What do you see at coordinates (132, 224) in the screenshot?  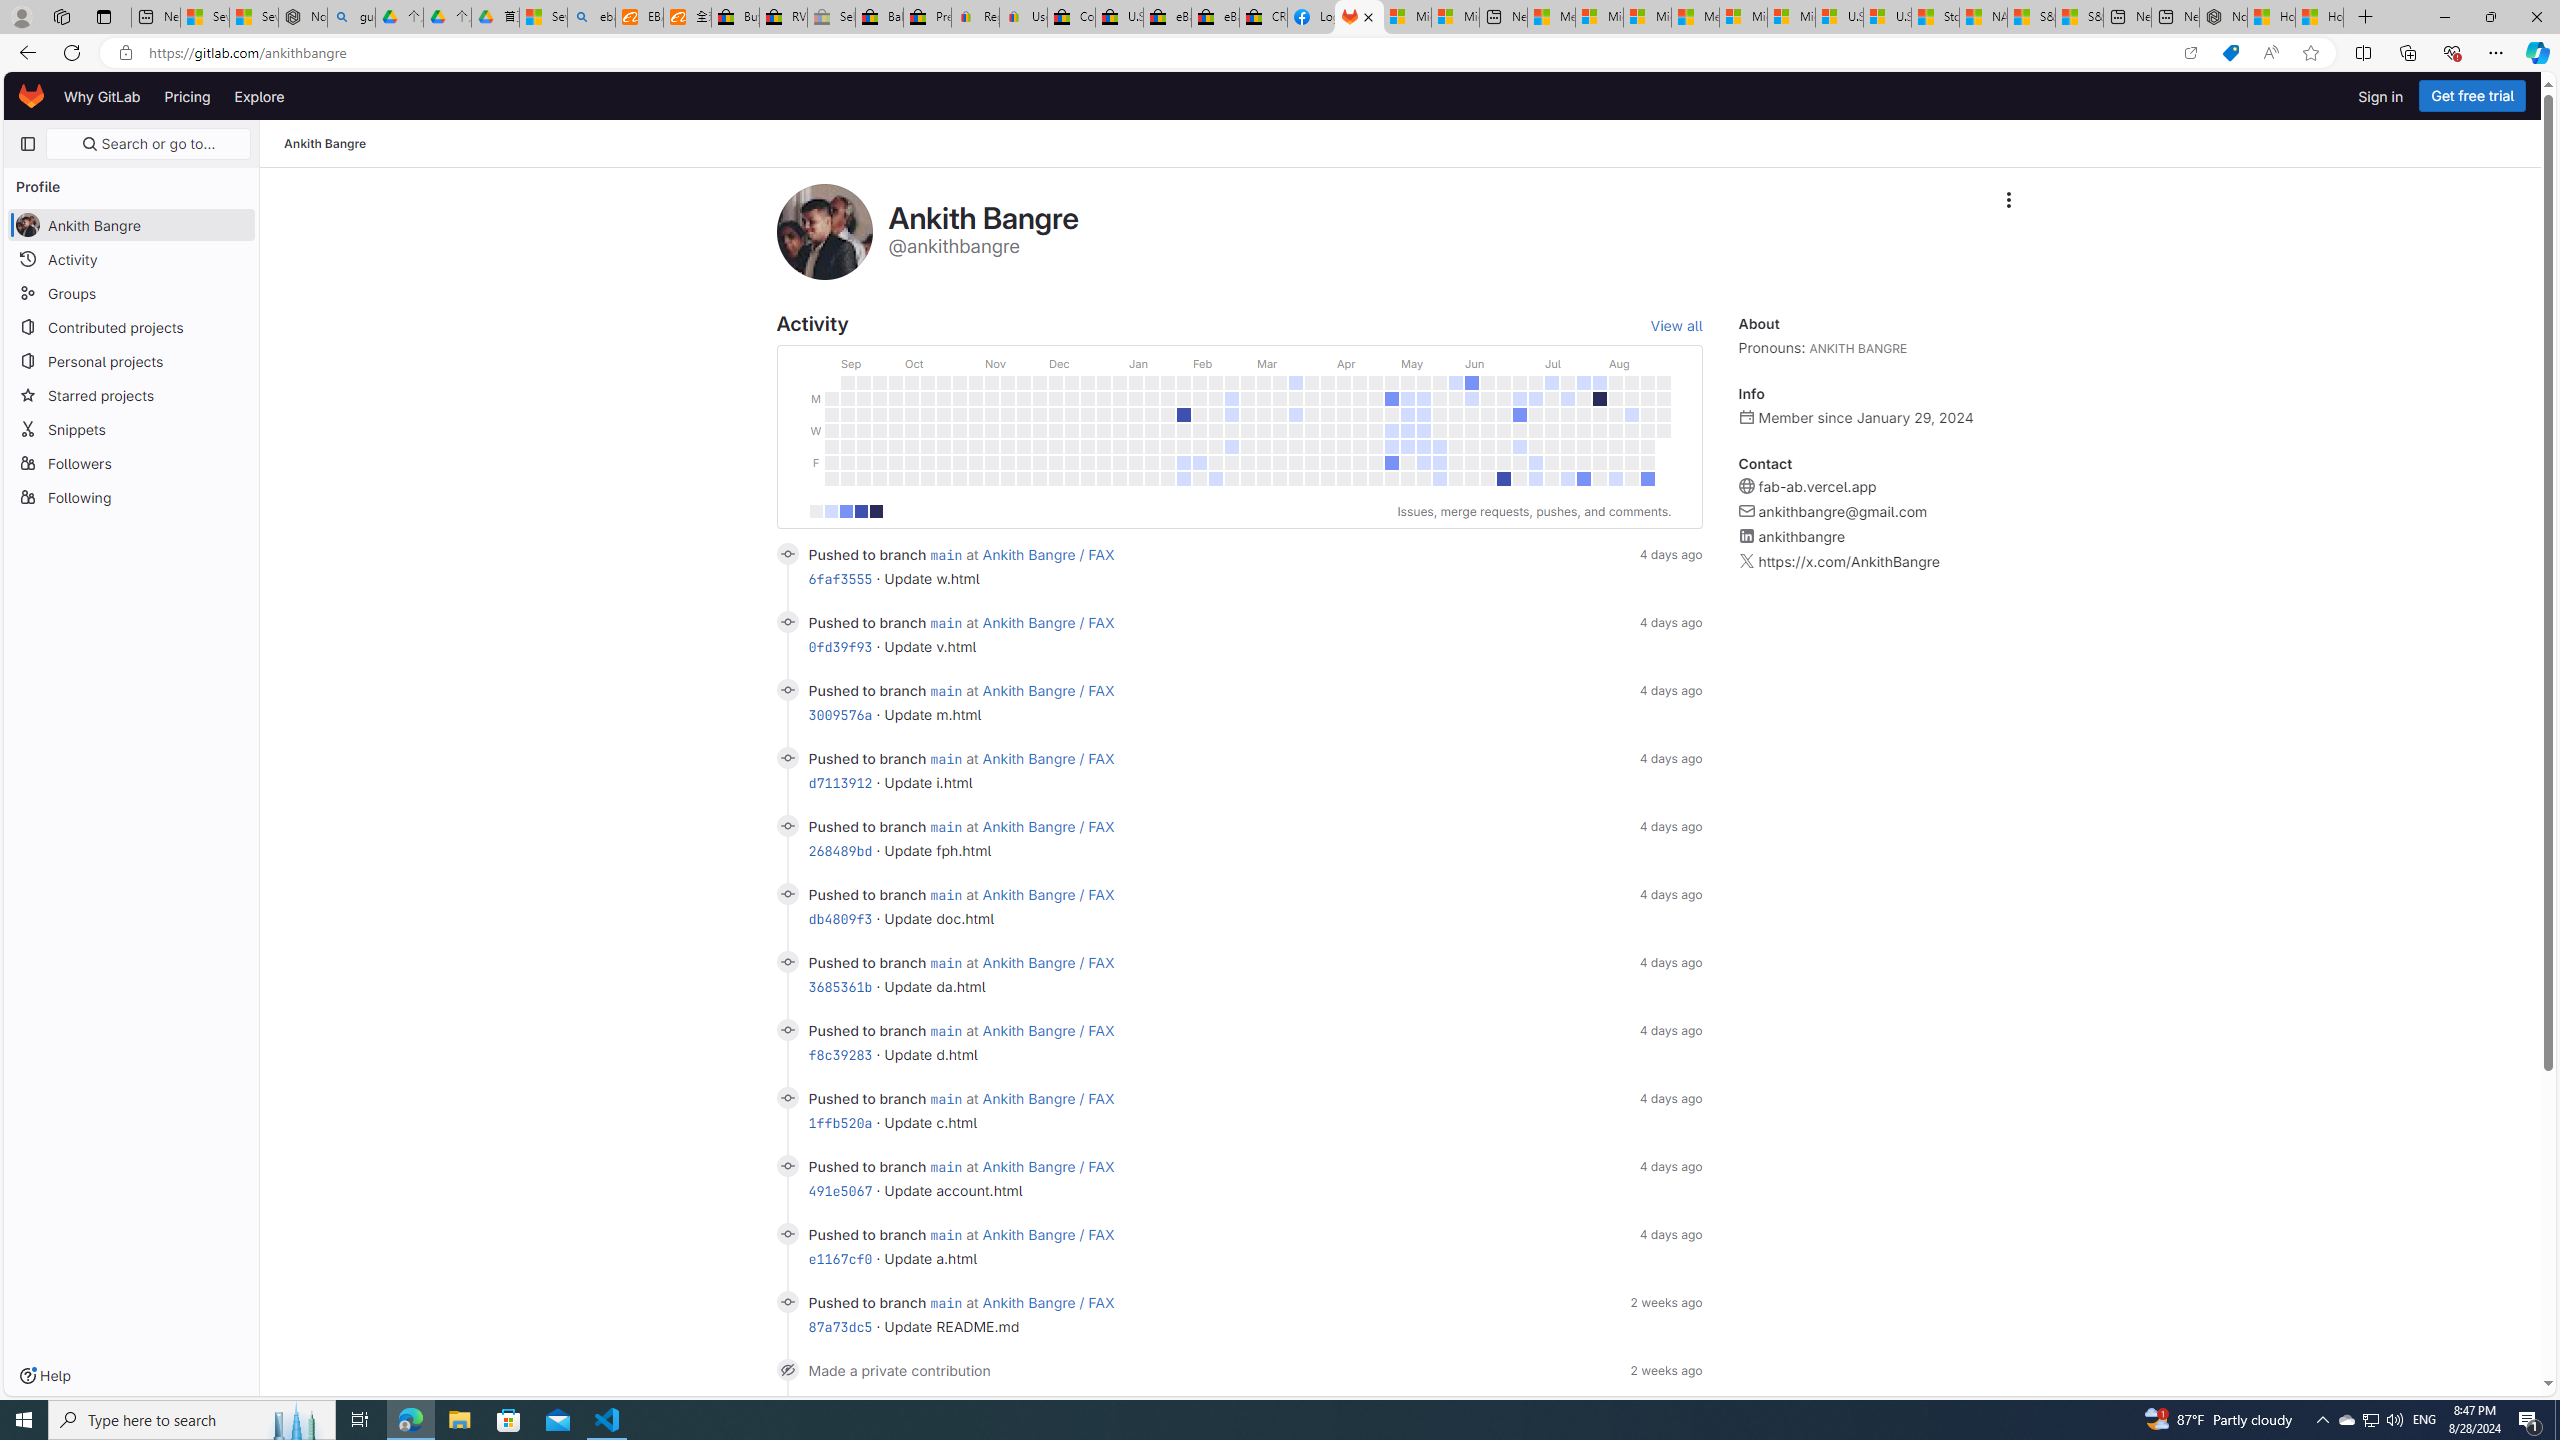 I see `avatar Ankith Bangre` at bounding box center [132, 224].